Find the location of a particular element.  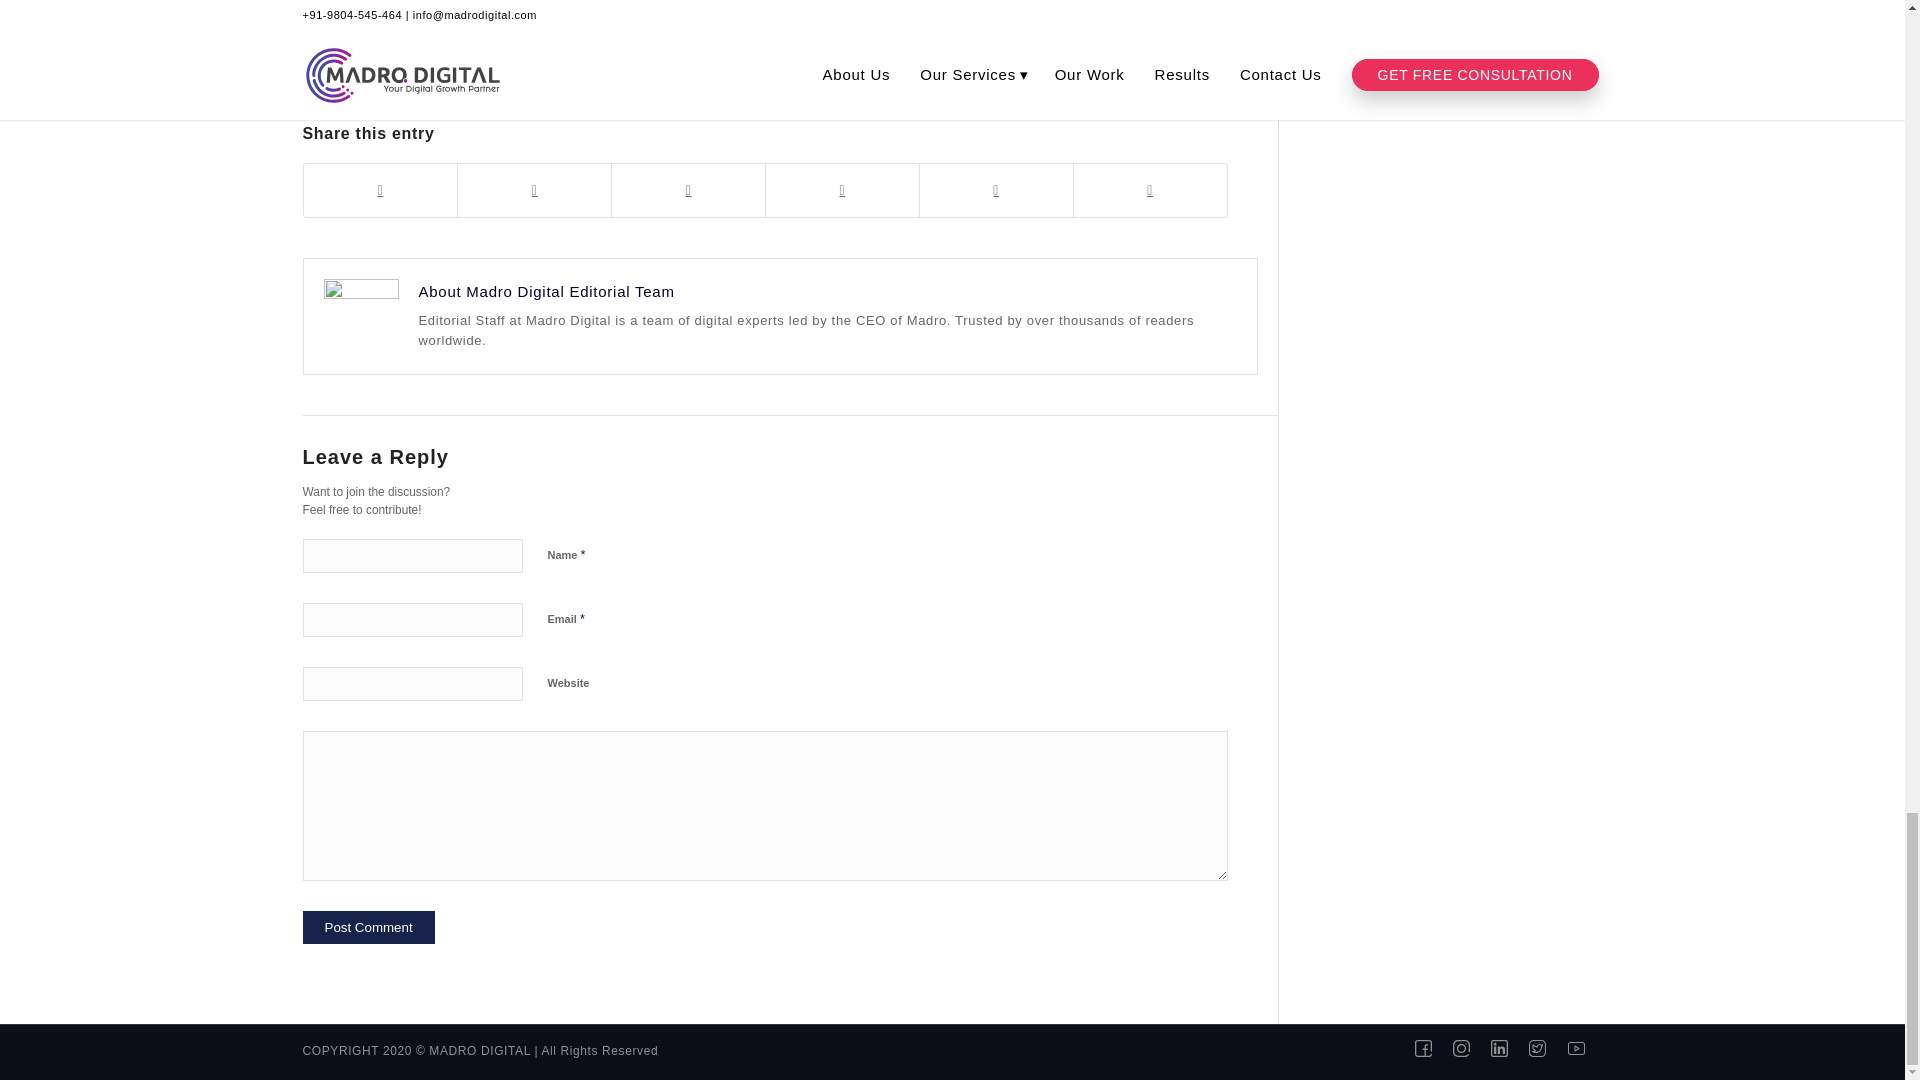

Instagram is located at coordinates (1470, 1048).